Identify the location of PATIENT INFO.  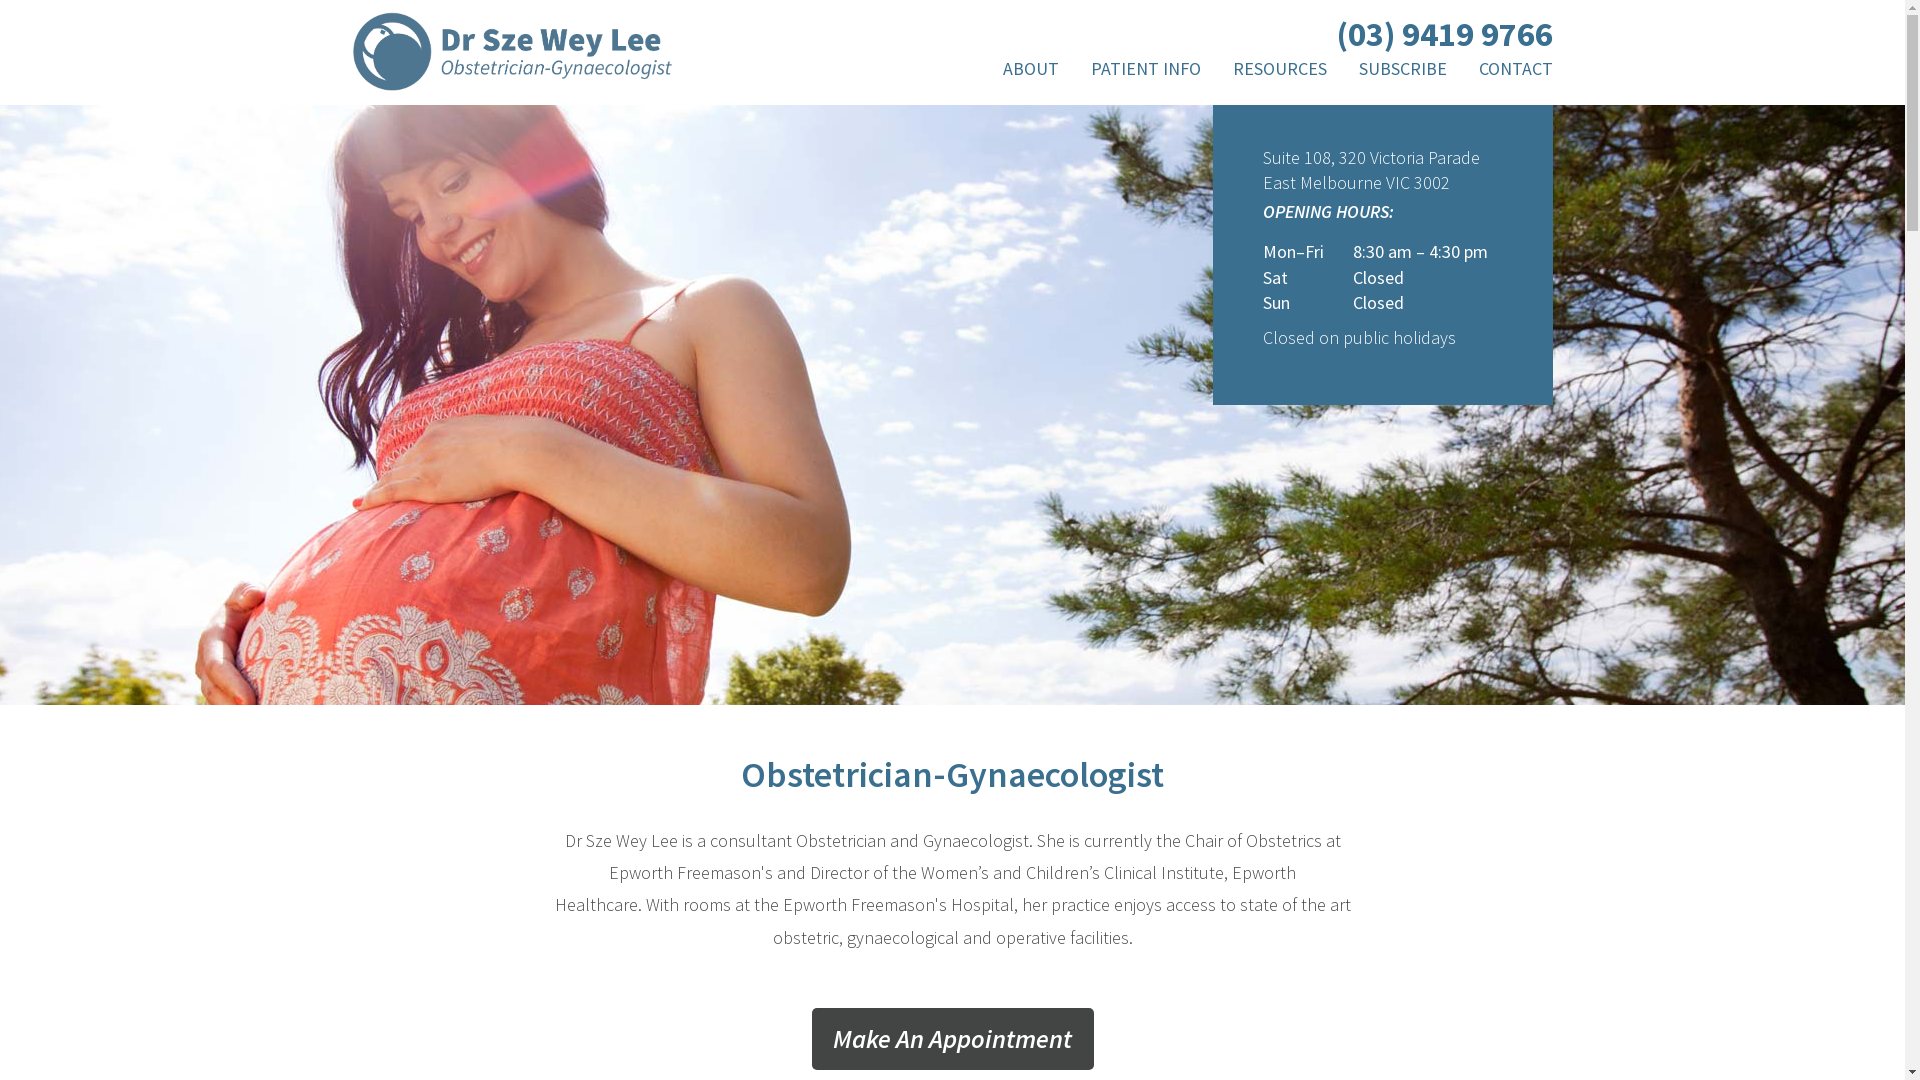
(1145, 73).